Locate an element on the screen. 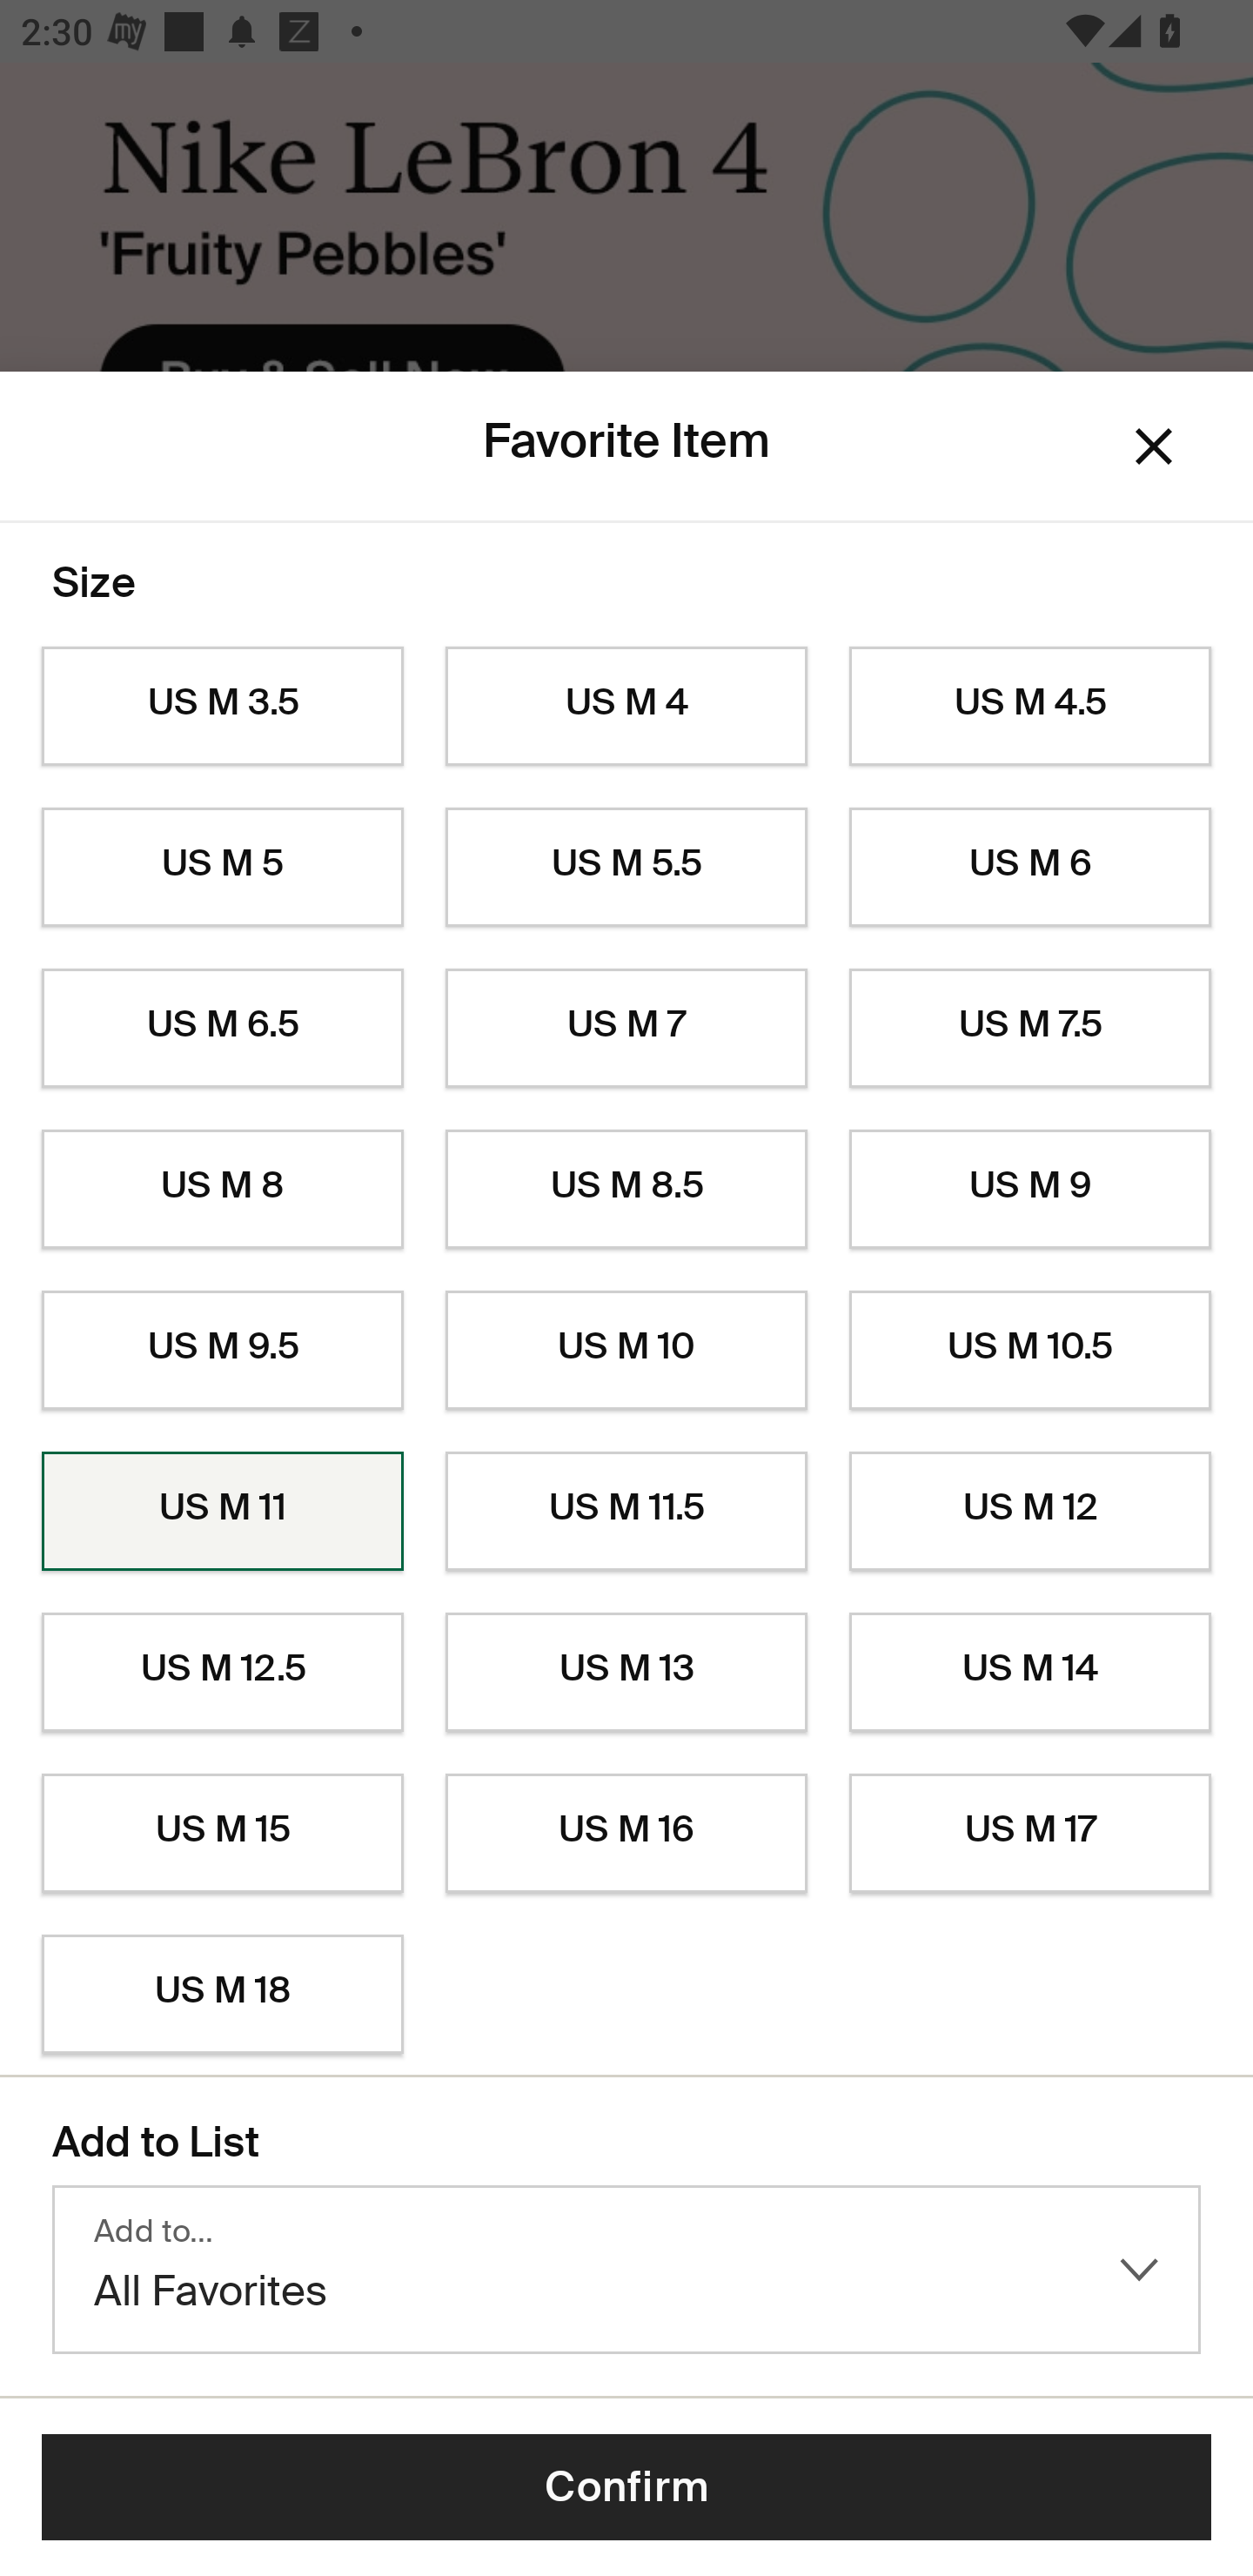 This screenshot has width=1253, height=2576. Confirm is located at coordinates (626, 2487).